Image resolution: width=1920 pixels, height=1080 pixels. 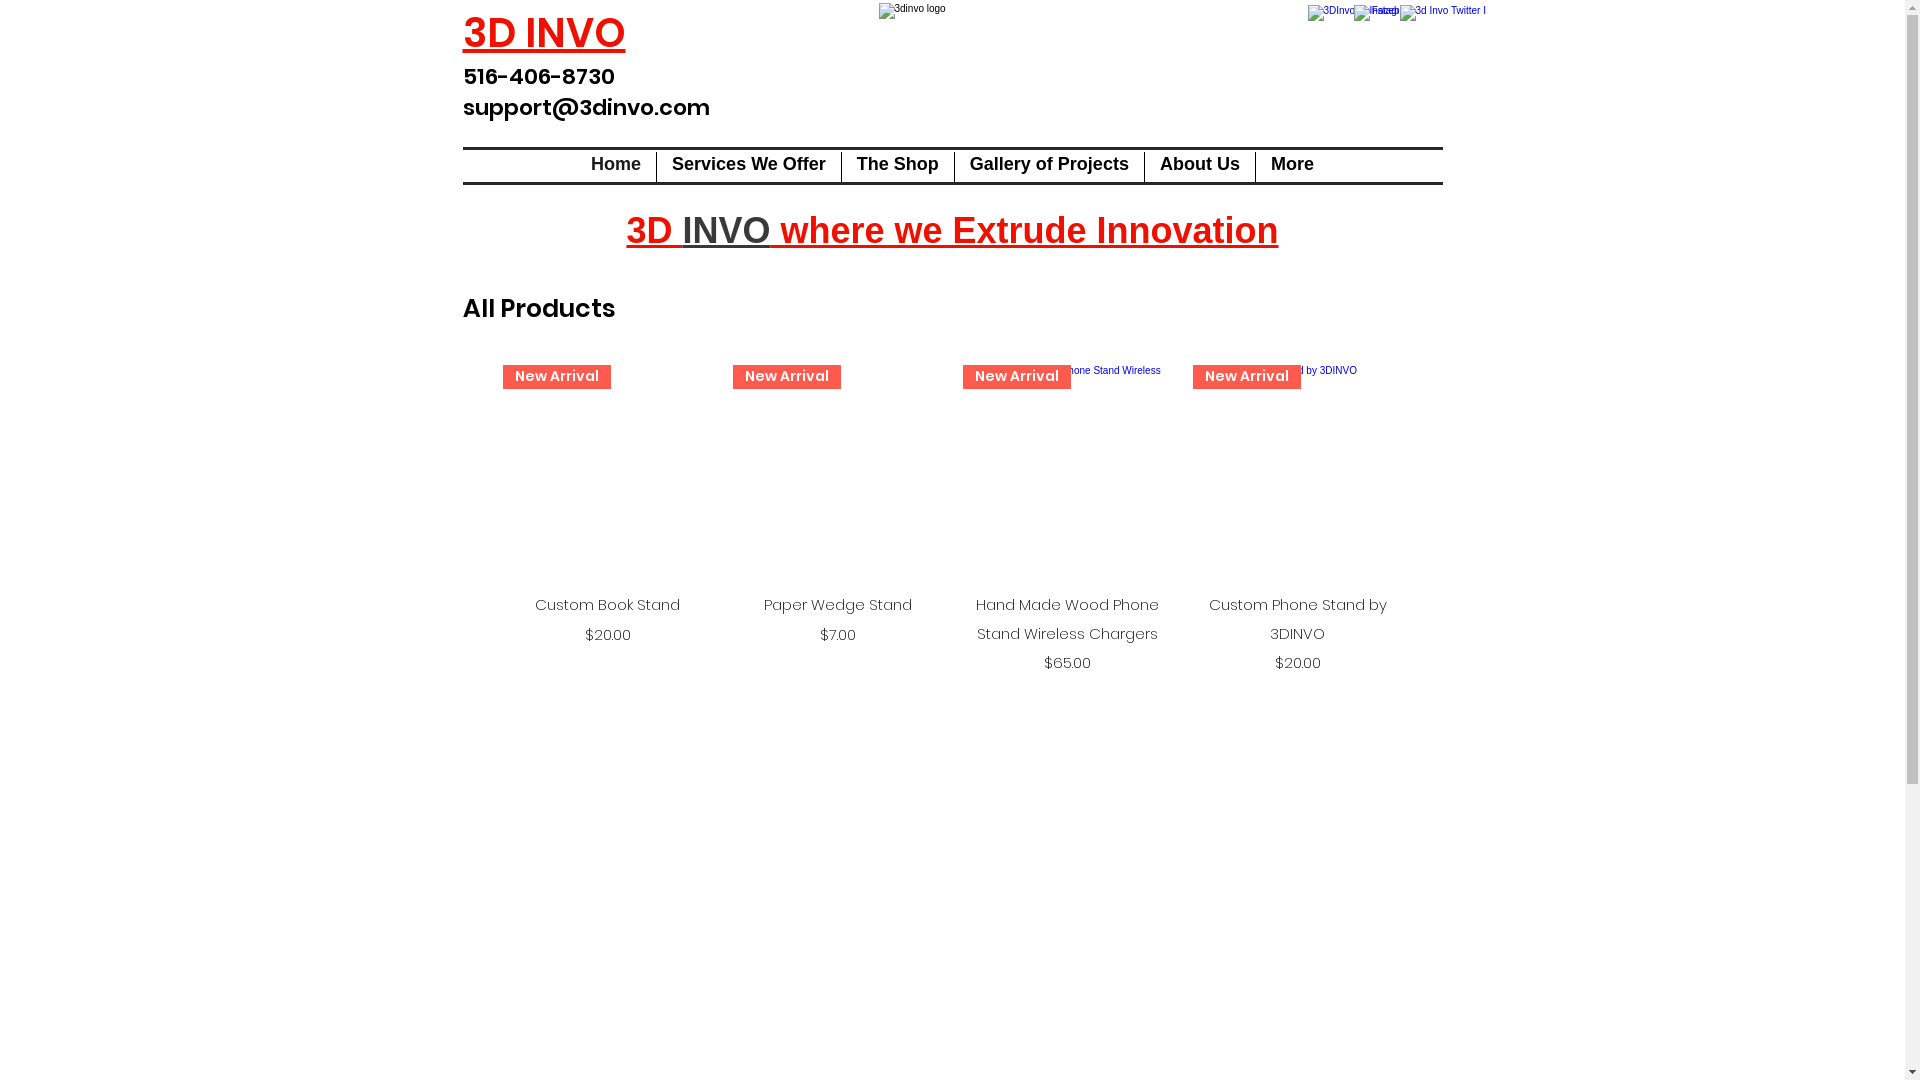 I want to click on New Arrival, so click(x=1297, y=470).